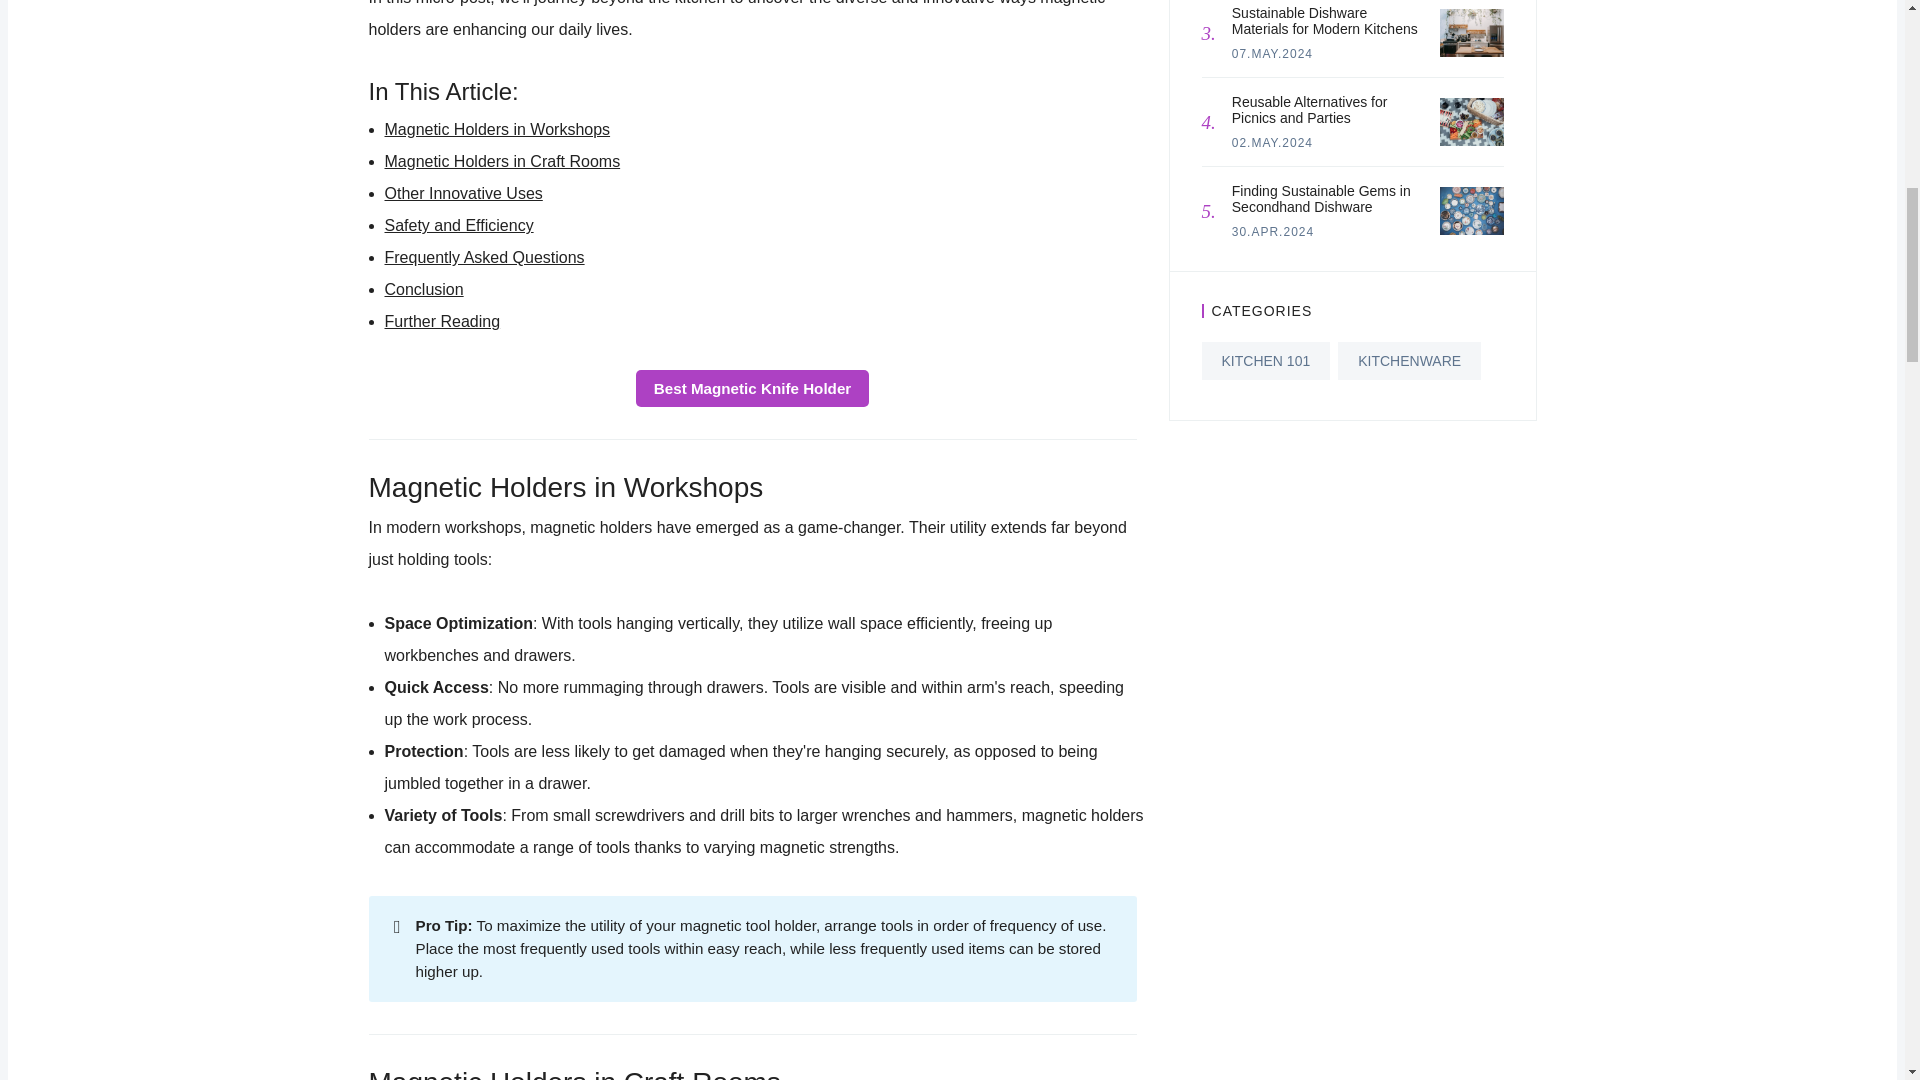 The image size is (1920, 1080). I want to click on 30 April 2024, so click(1272, 231).